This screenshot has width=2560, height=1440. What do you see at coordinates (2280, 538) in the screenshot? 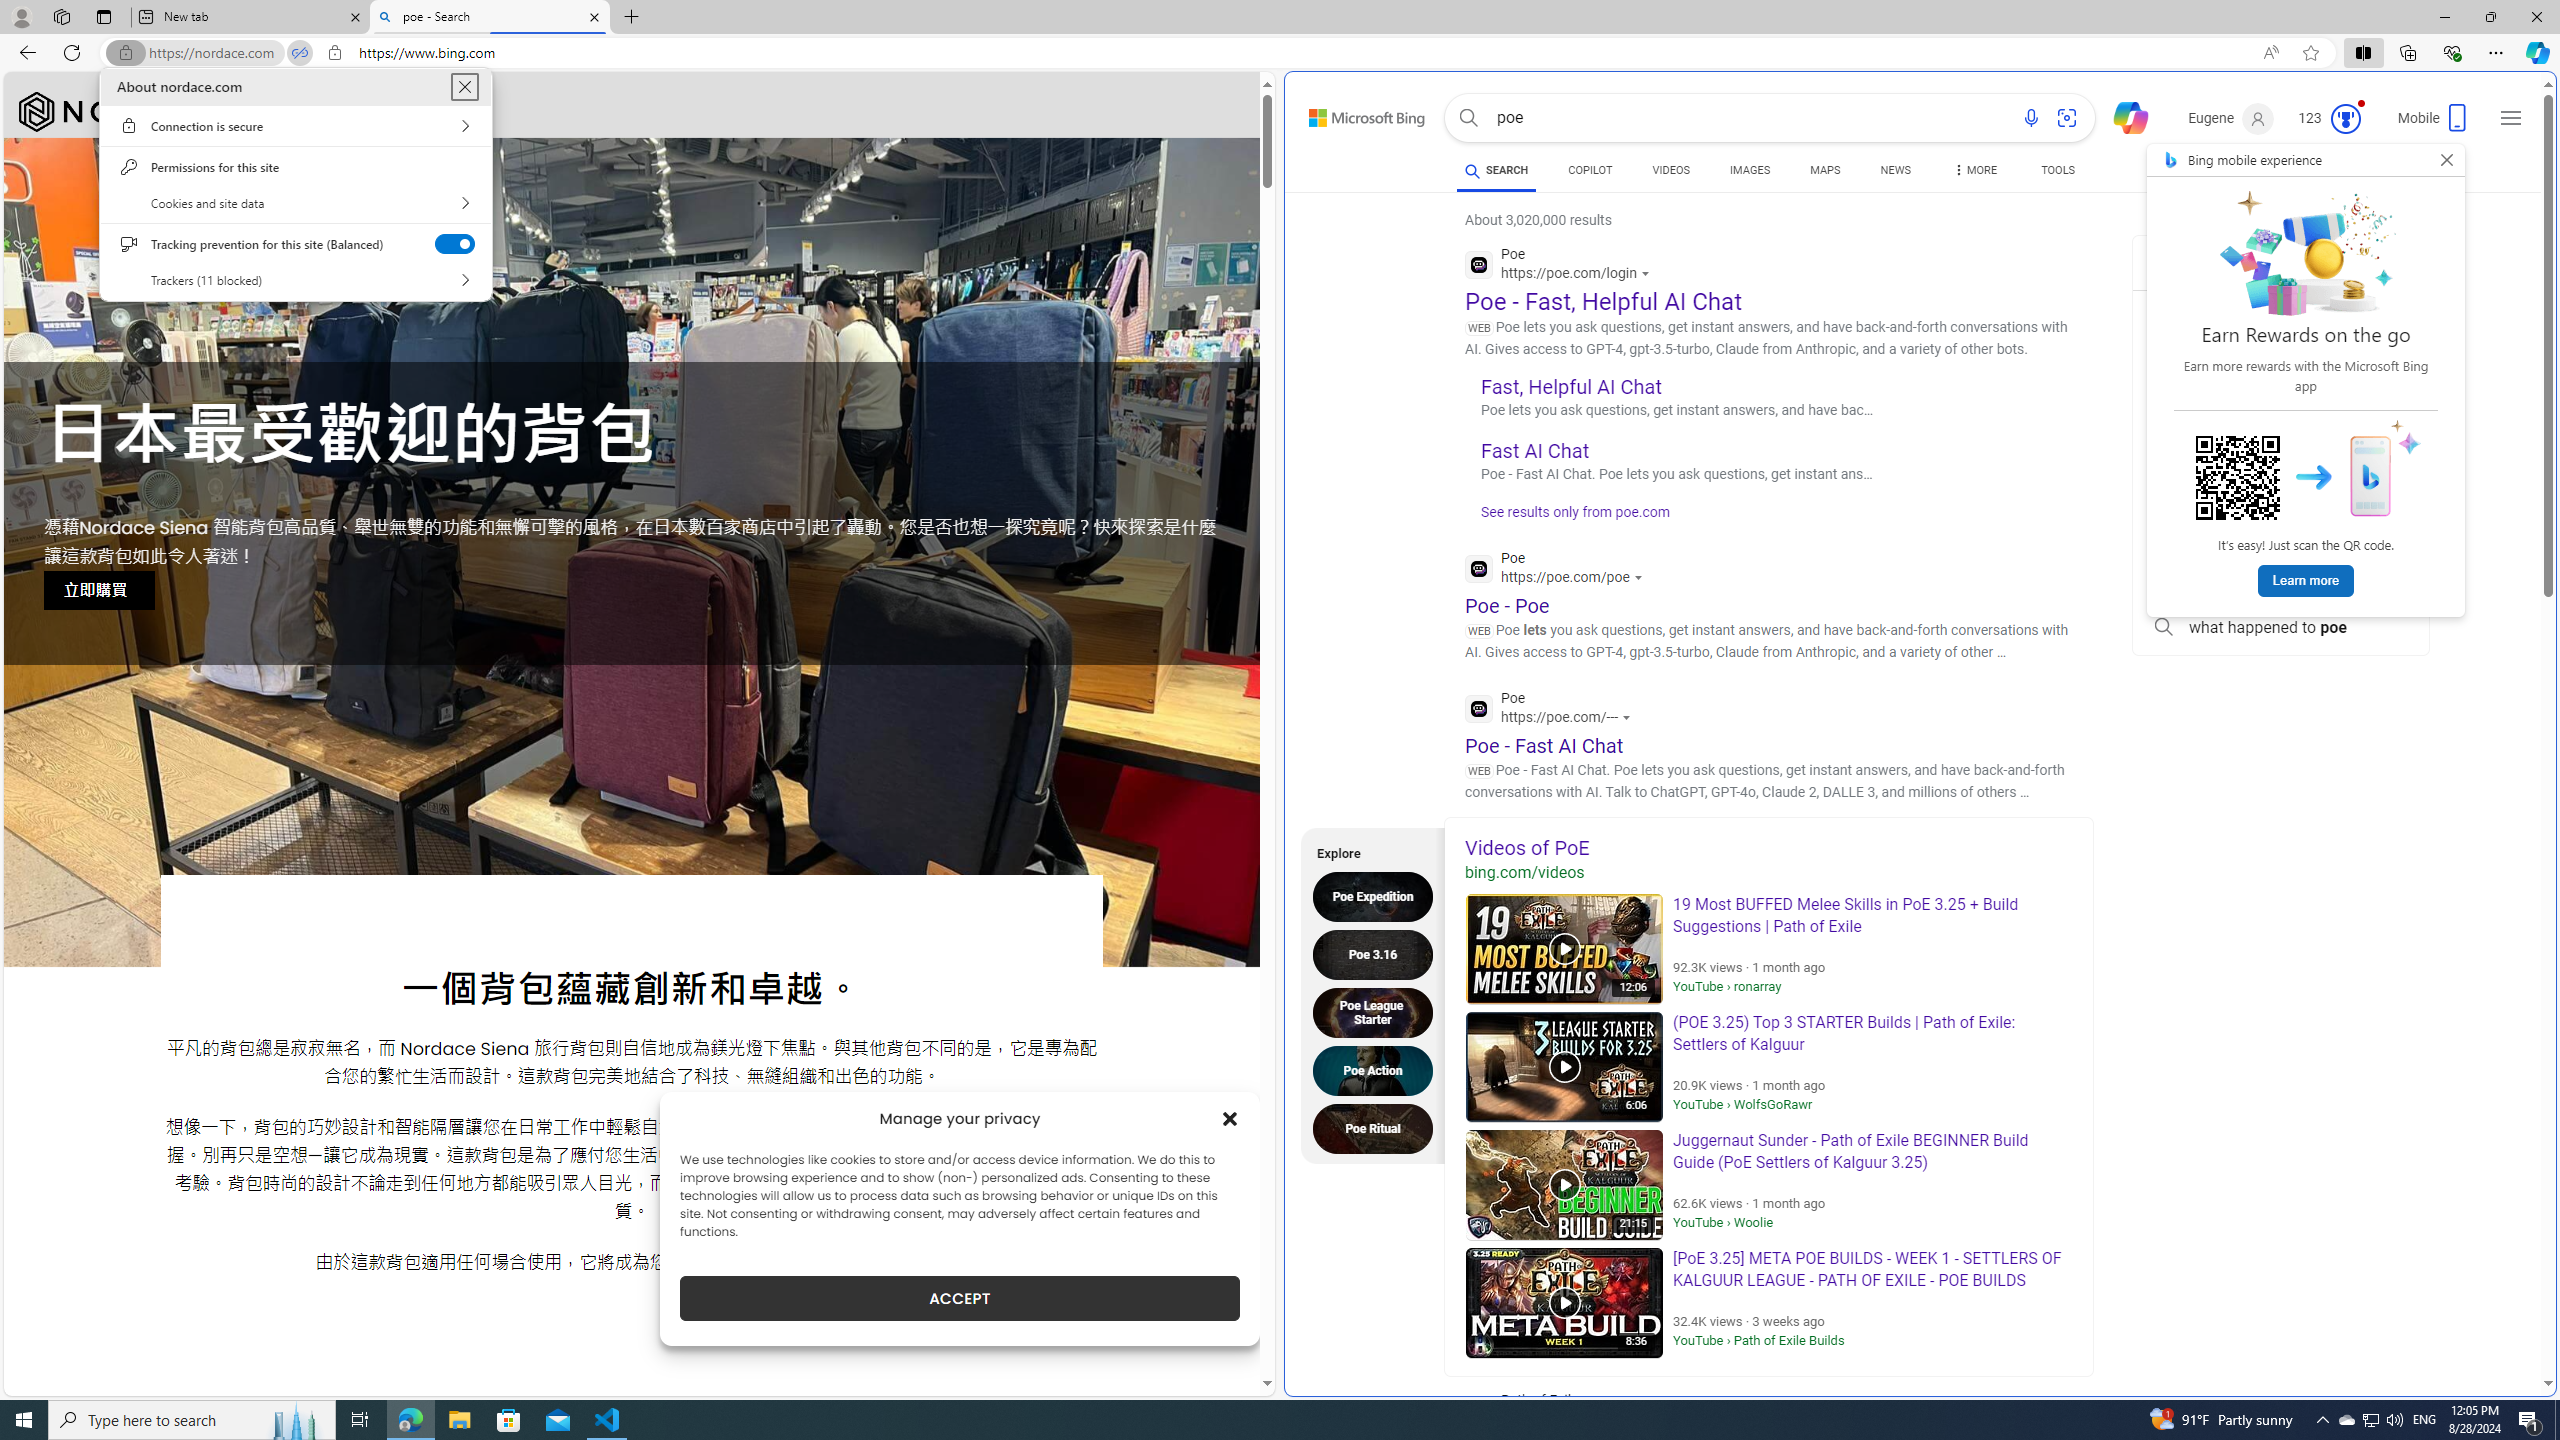
I see `poe.com login` at bounding box center [2280, 538].